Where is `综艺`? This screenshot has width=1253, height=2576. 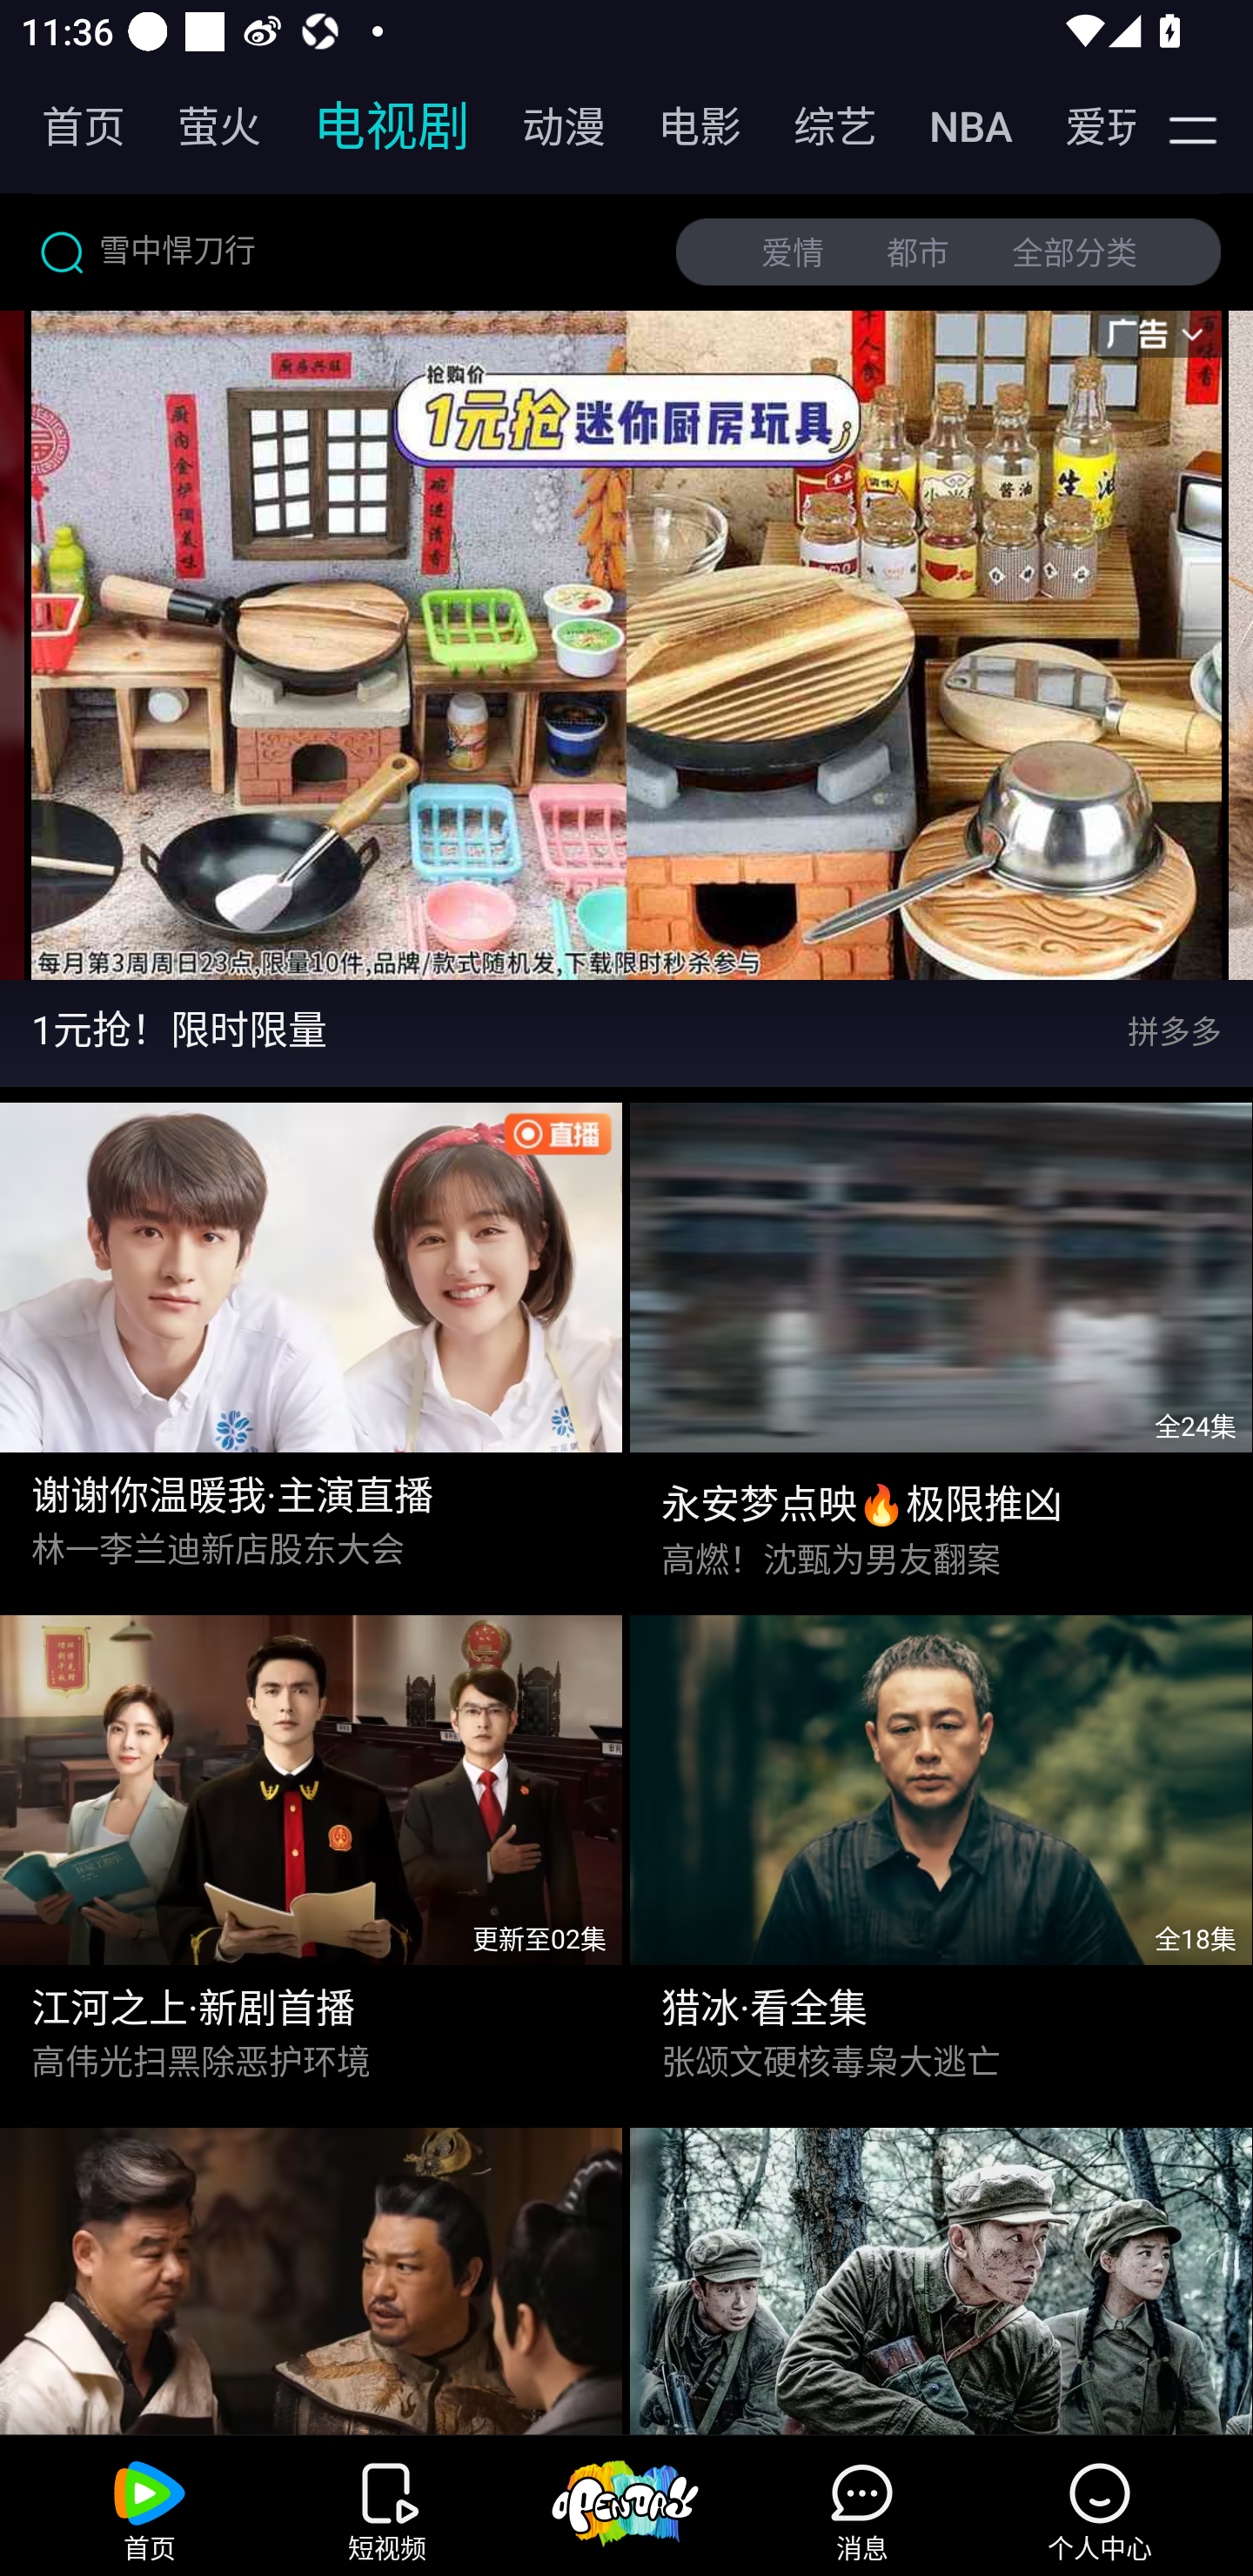 综艺 is located at coordinates (820, 127).